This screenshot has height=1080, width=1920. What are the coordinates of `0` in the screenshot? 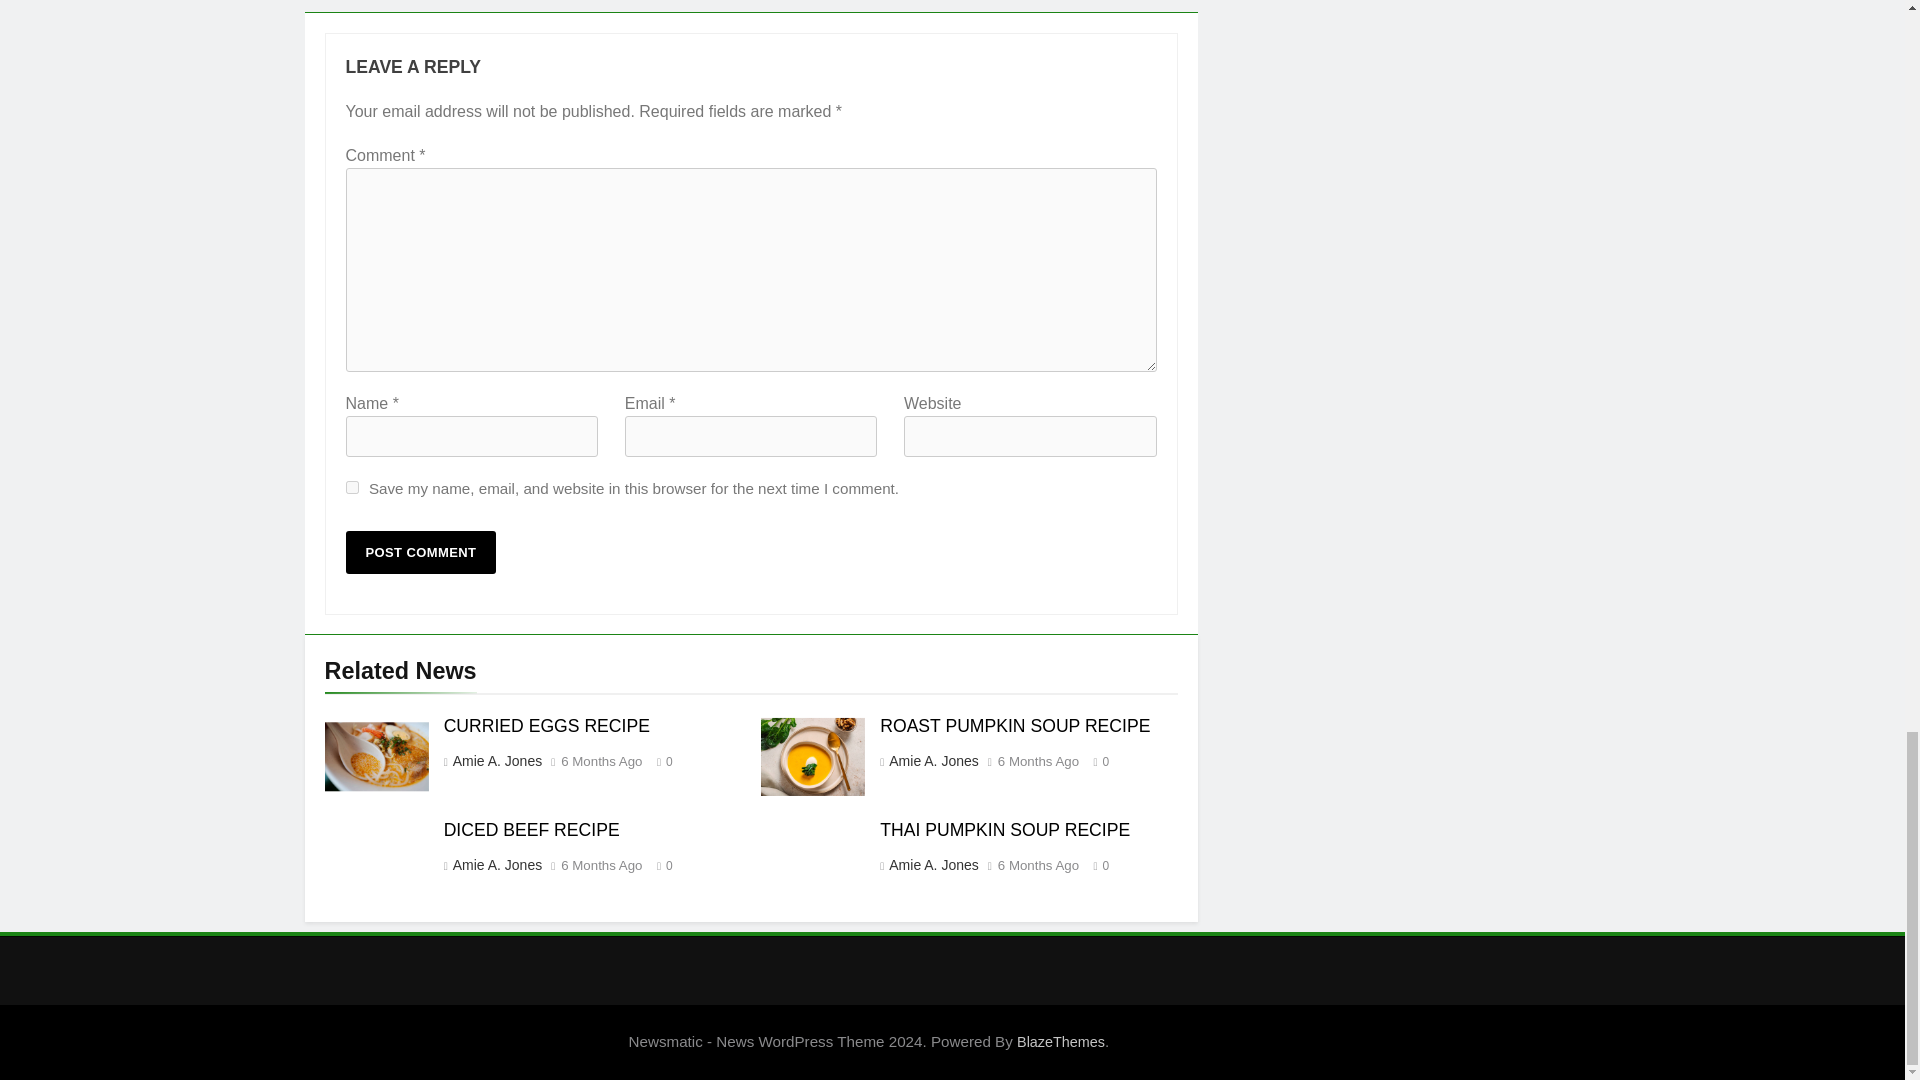 It's located at (660, 864).